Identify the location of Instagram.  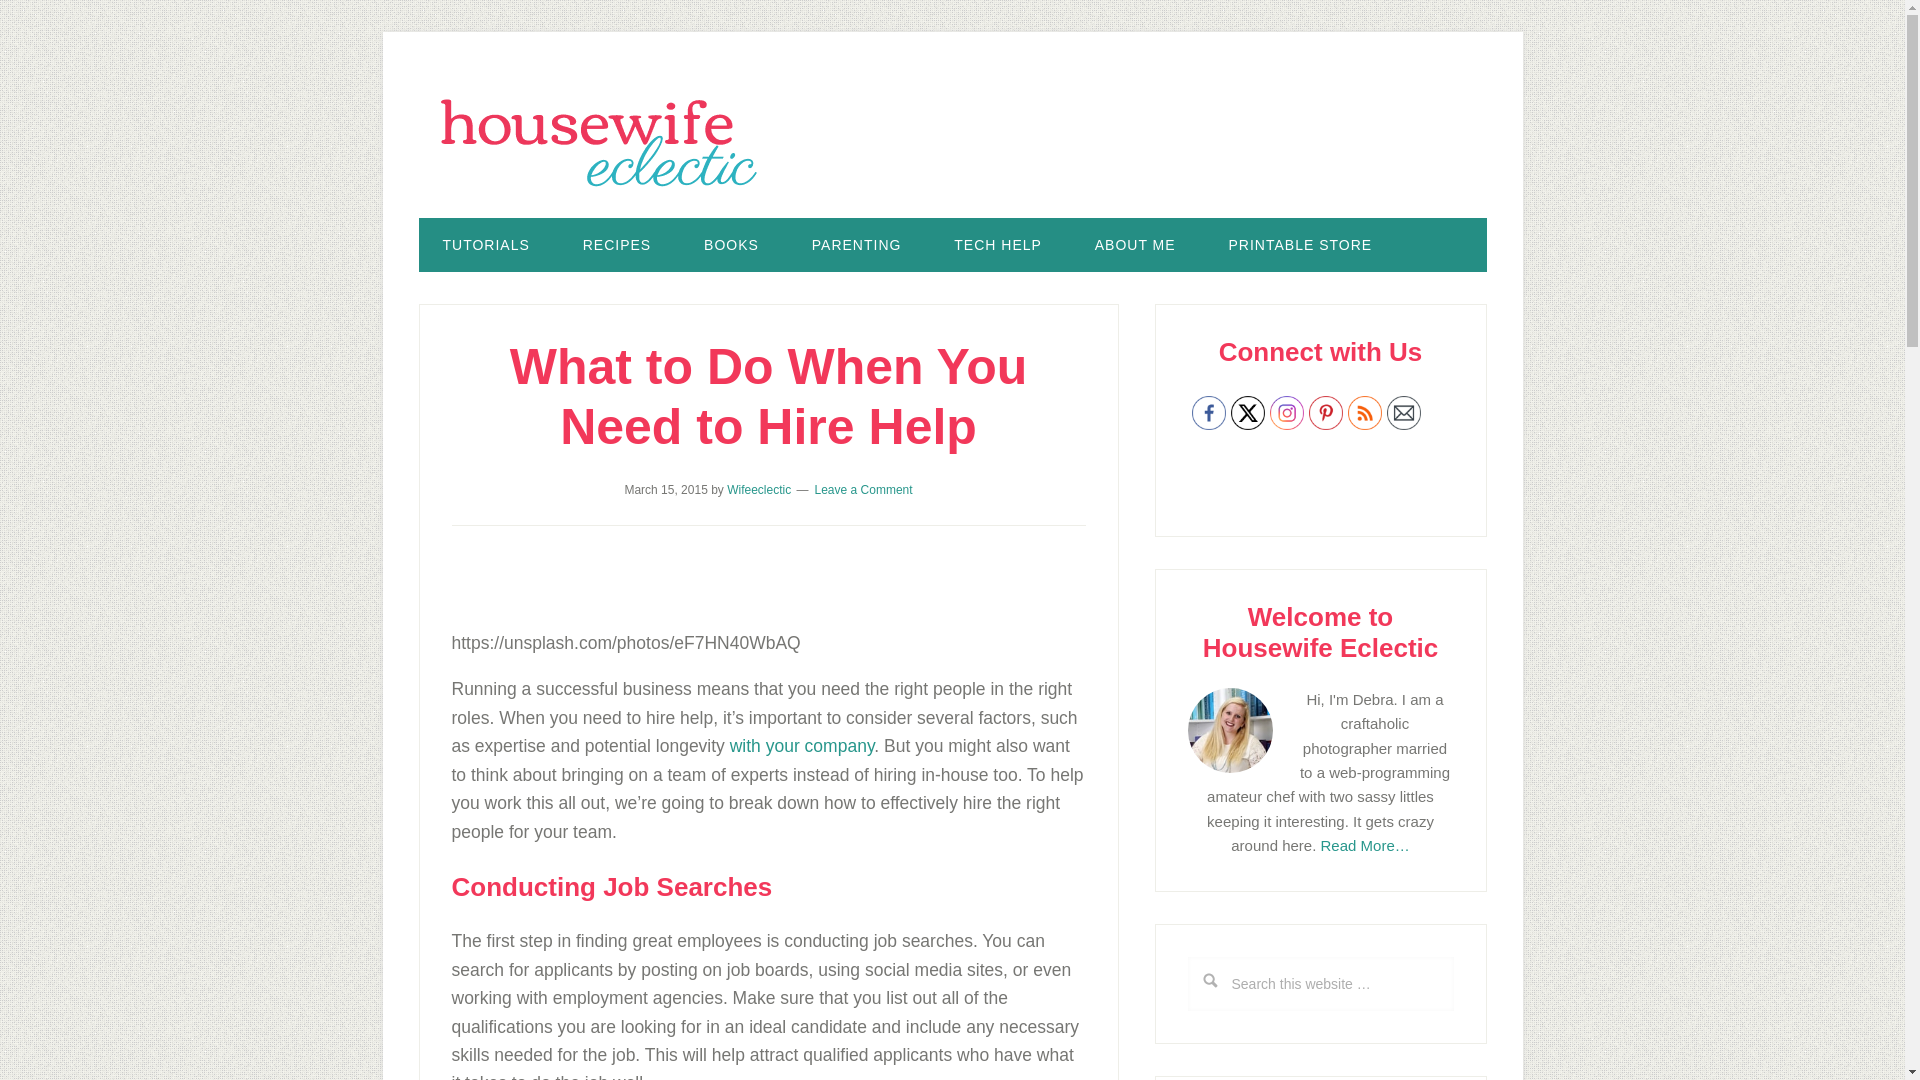
(1286, 412).